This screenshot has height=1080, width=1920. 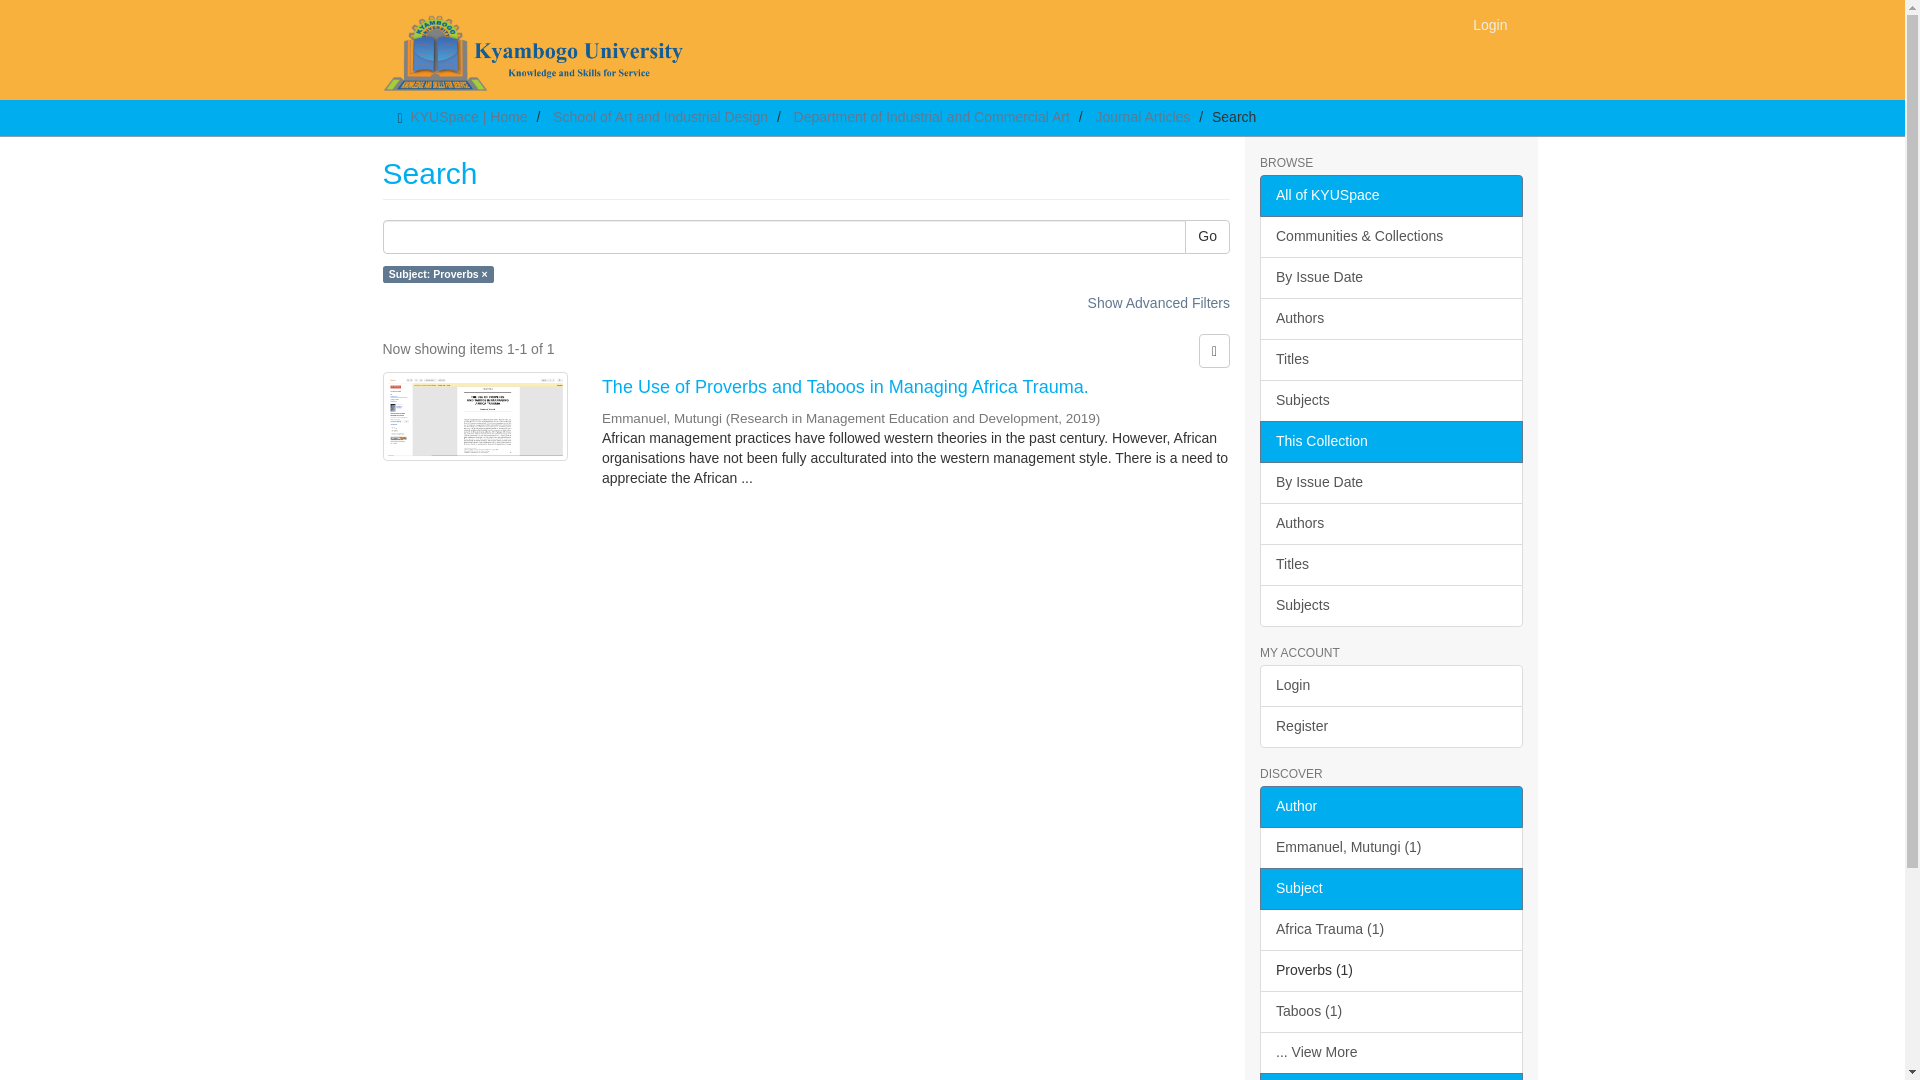 I want to click on Show Advanced Filters, so click(x=1159, y=302).